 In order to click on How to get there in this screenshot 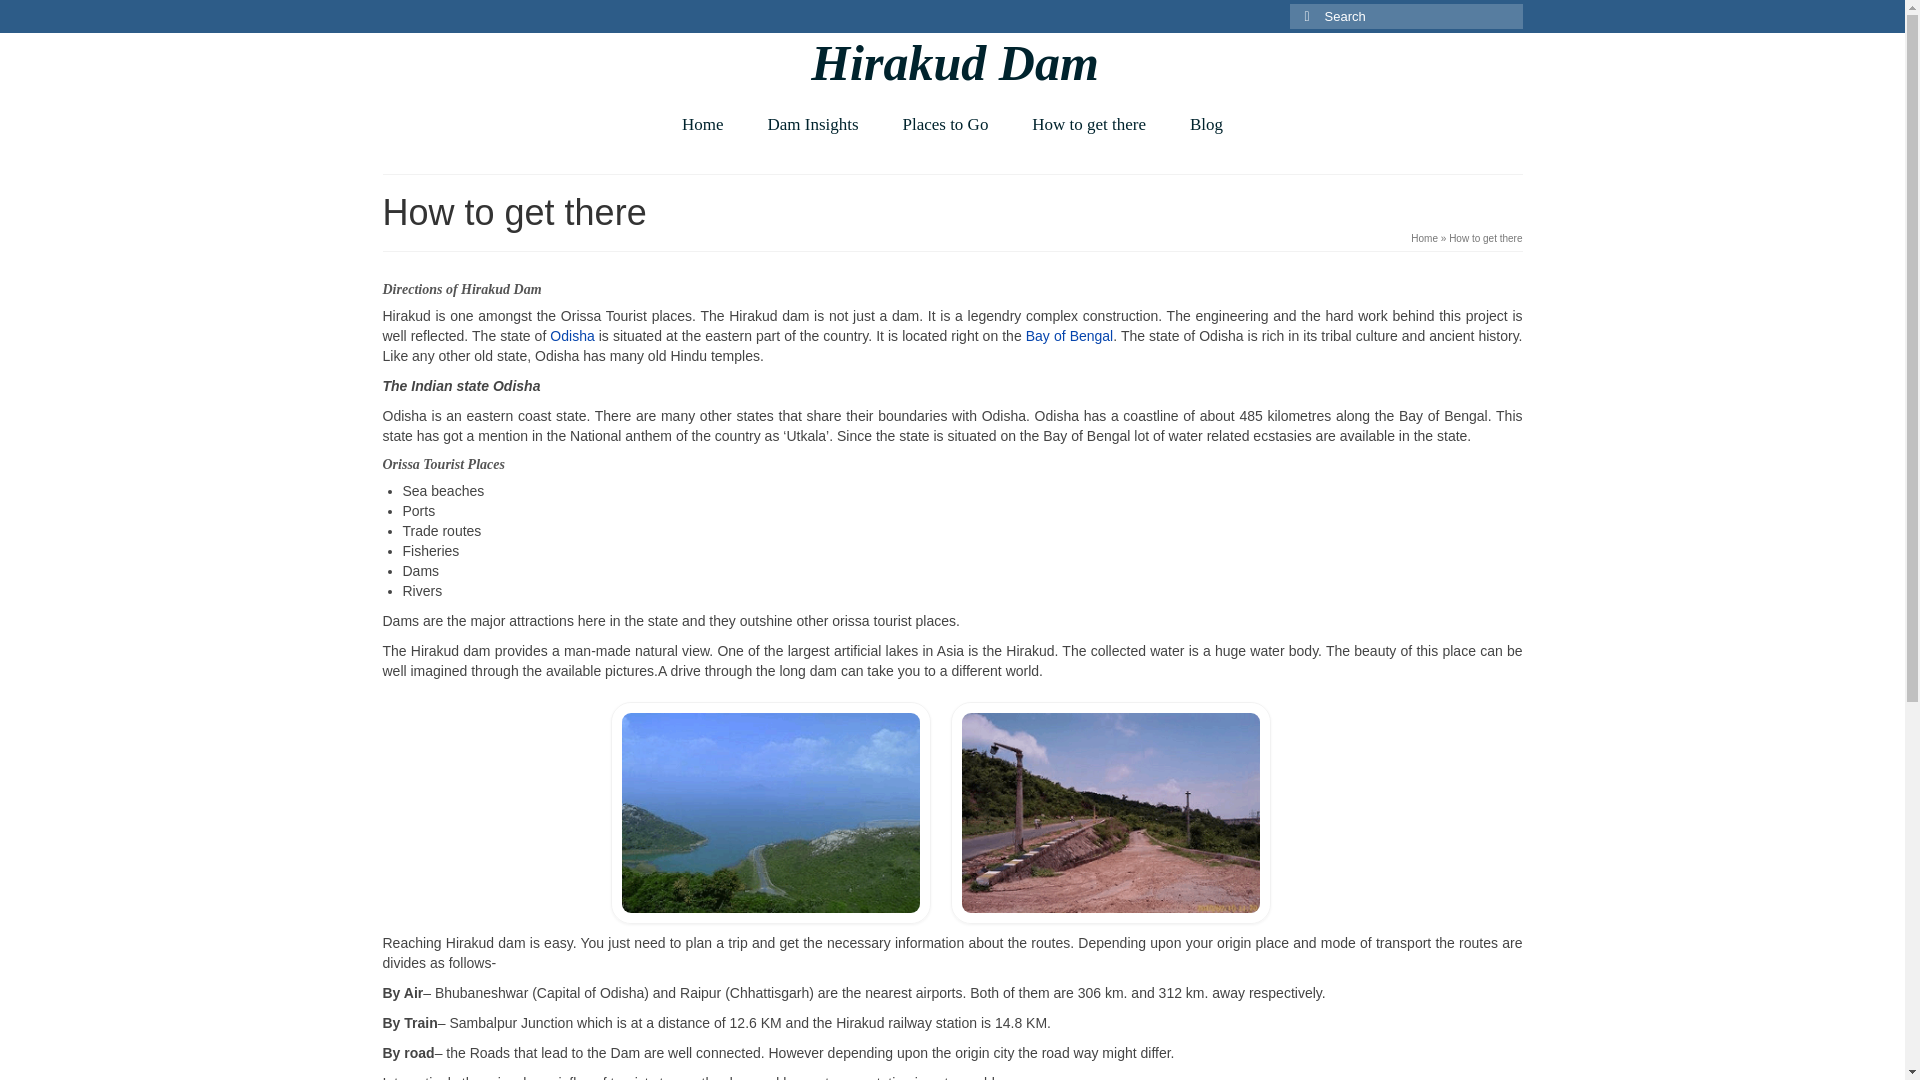, I will do `click(1088, 124)`.